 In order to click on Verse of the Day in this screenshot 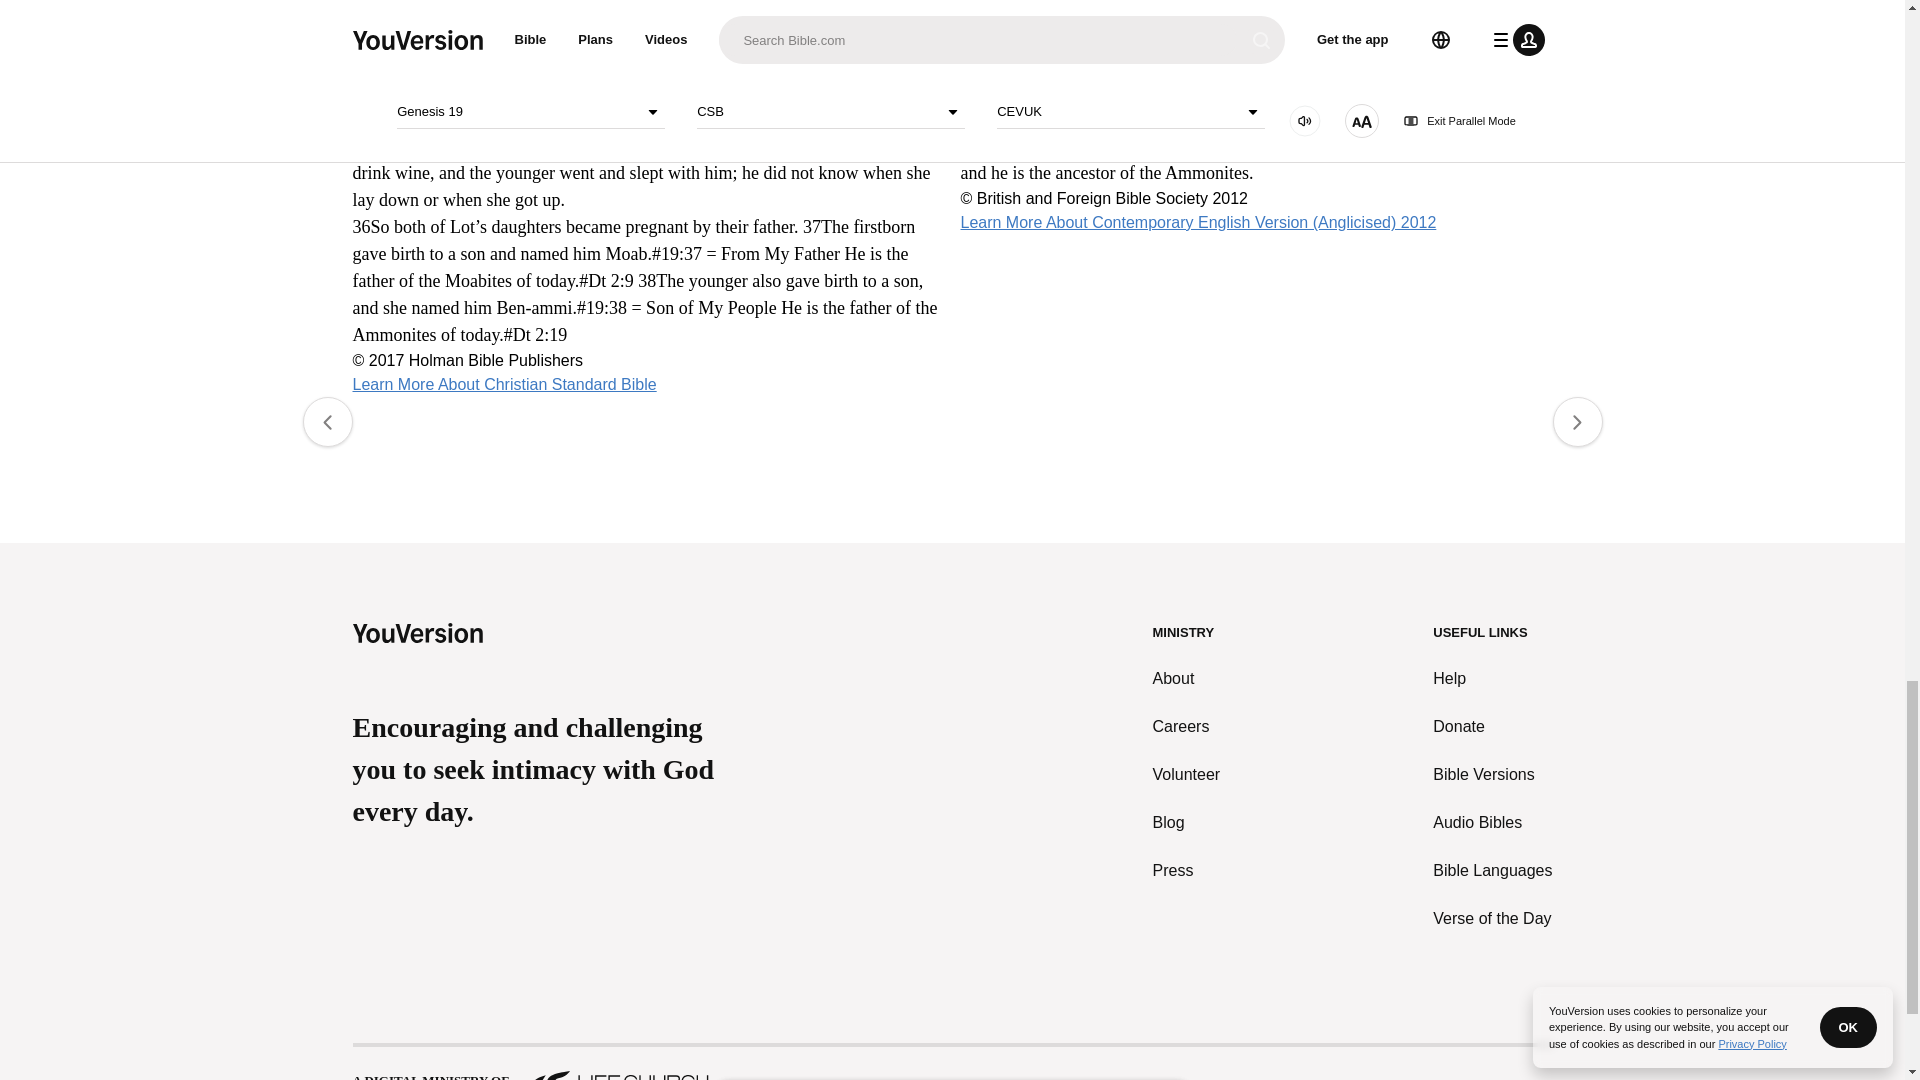, I will do `click(1492, 918)`.